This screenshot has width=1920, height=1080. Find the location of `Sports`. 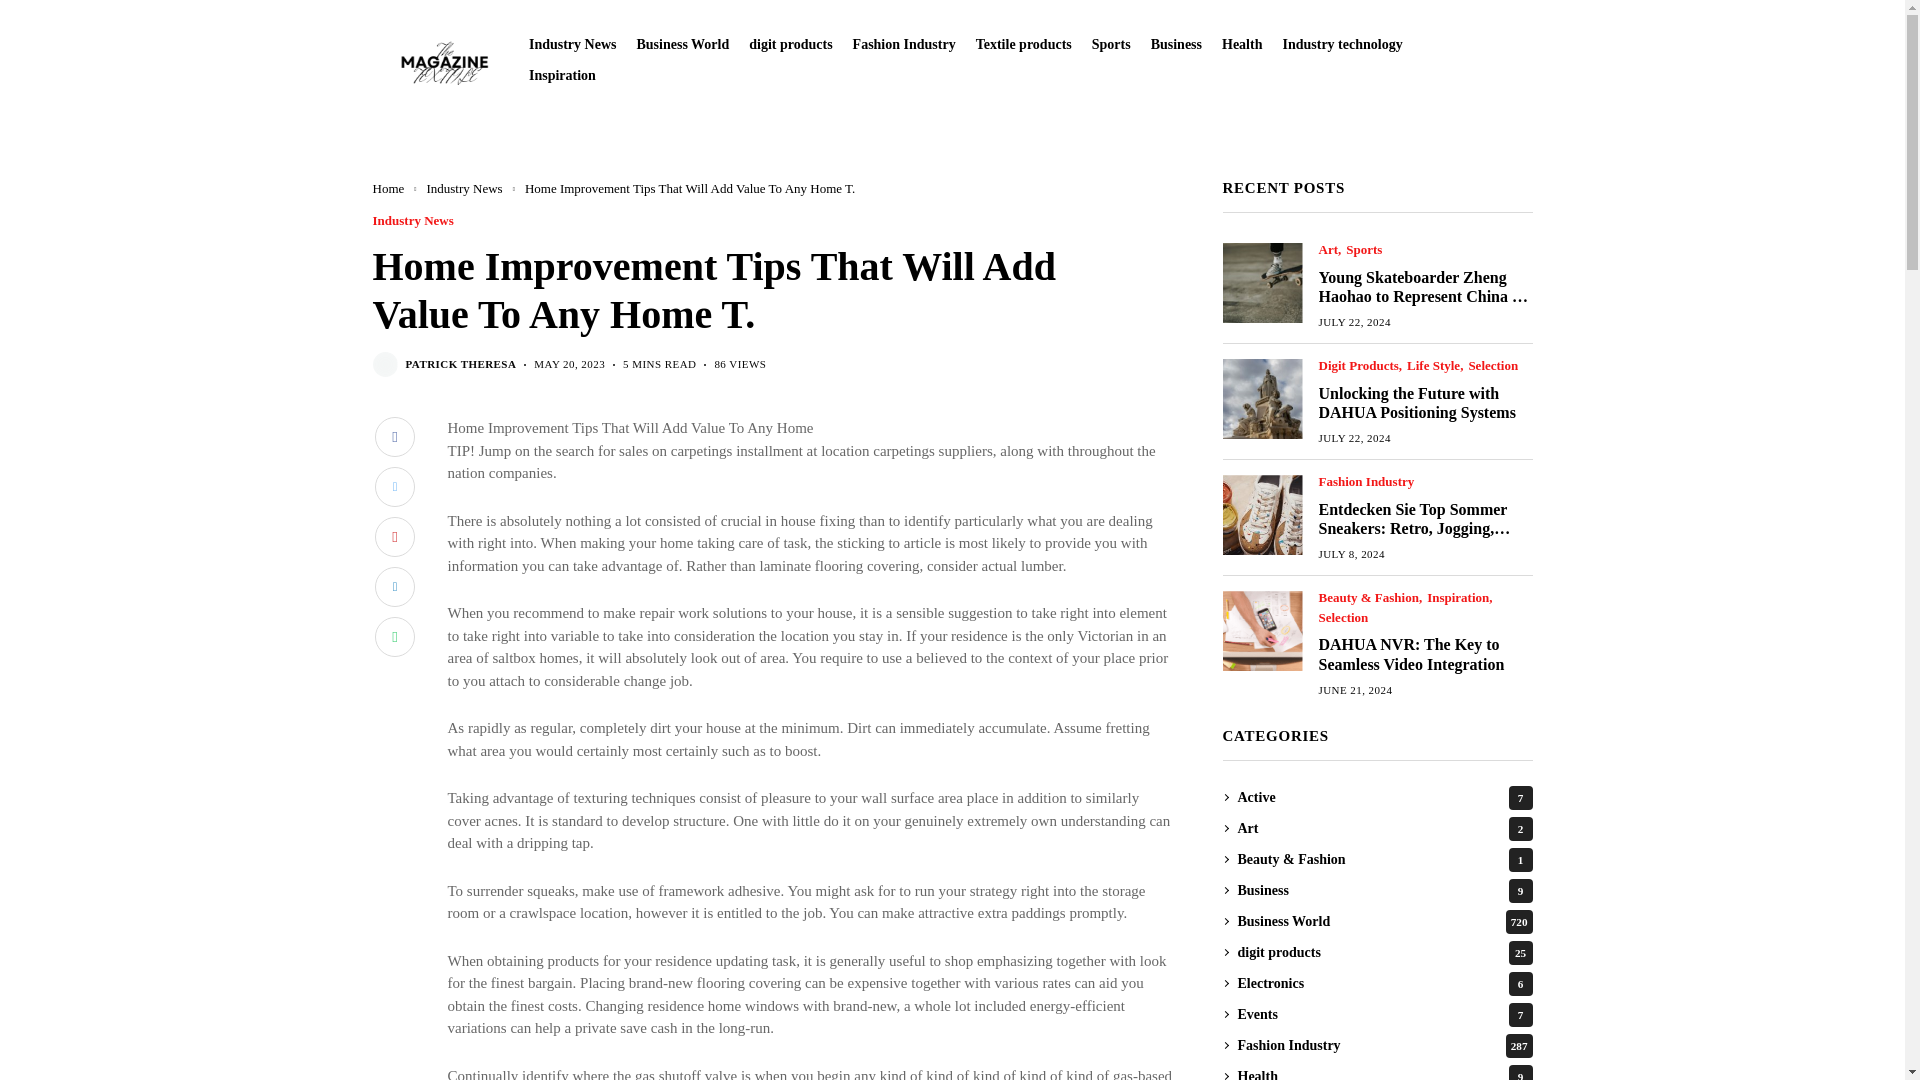

Sports is located at coordinates (1111, 44).